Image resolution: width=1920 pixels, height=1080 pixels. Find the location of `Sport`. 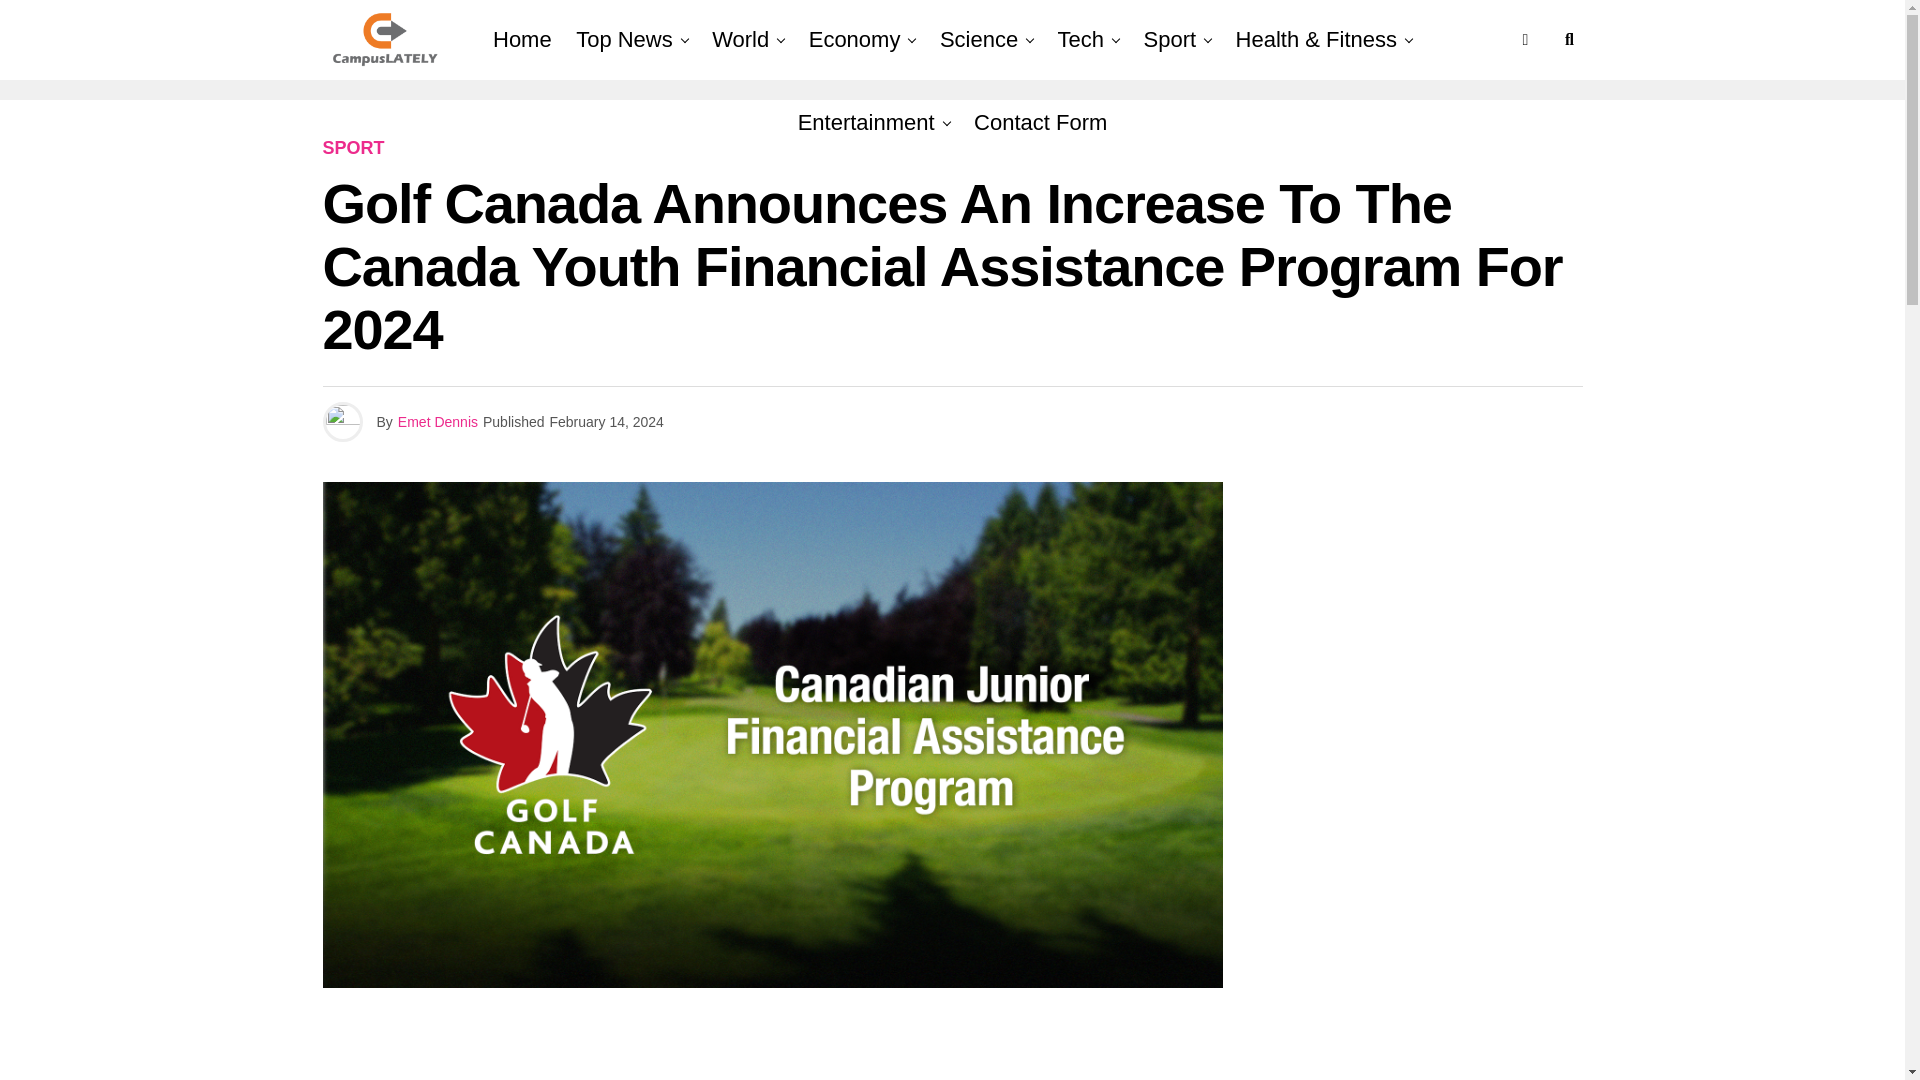

Sport is located at coordinates (1170, 40).